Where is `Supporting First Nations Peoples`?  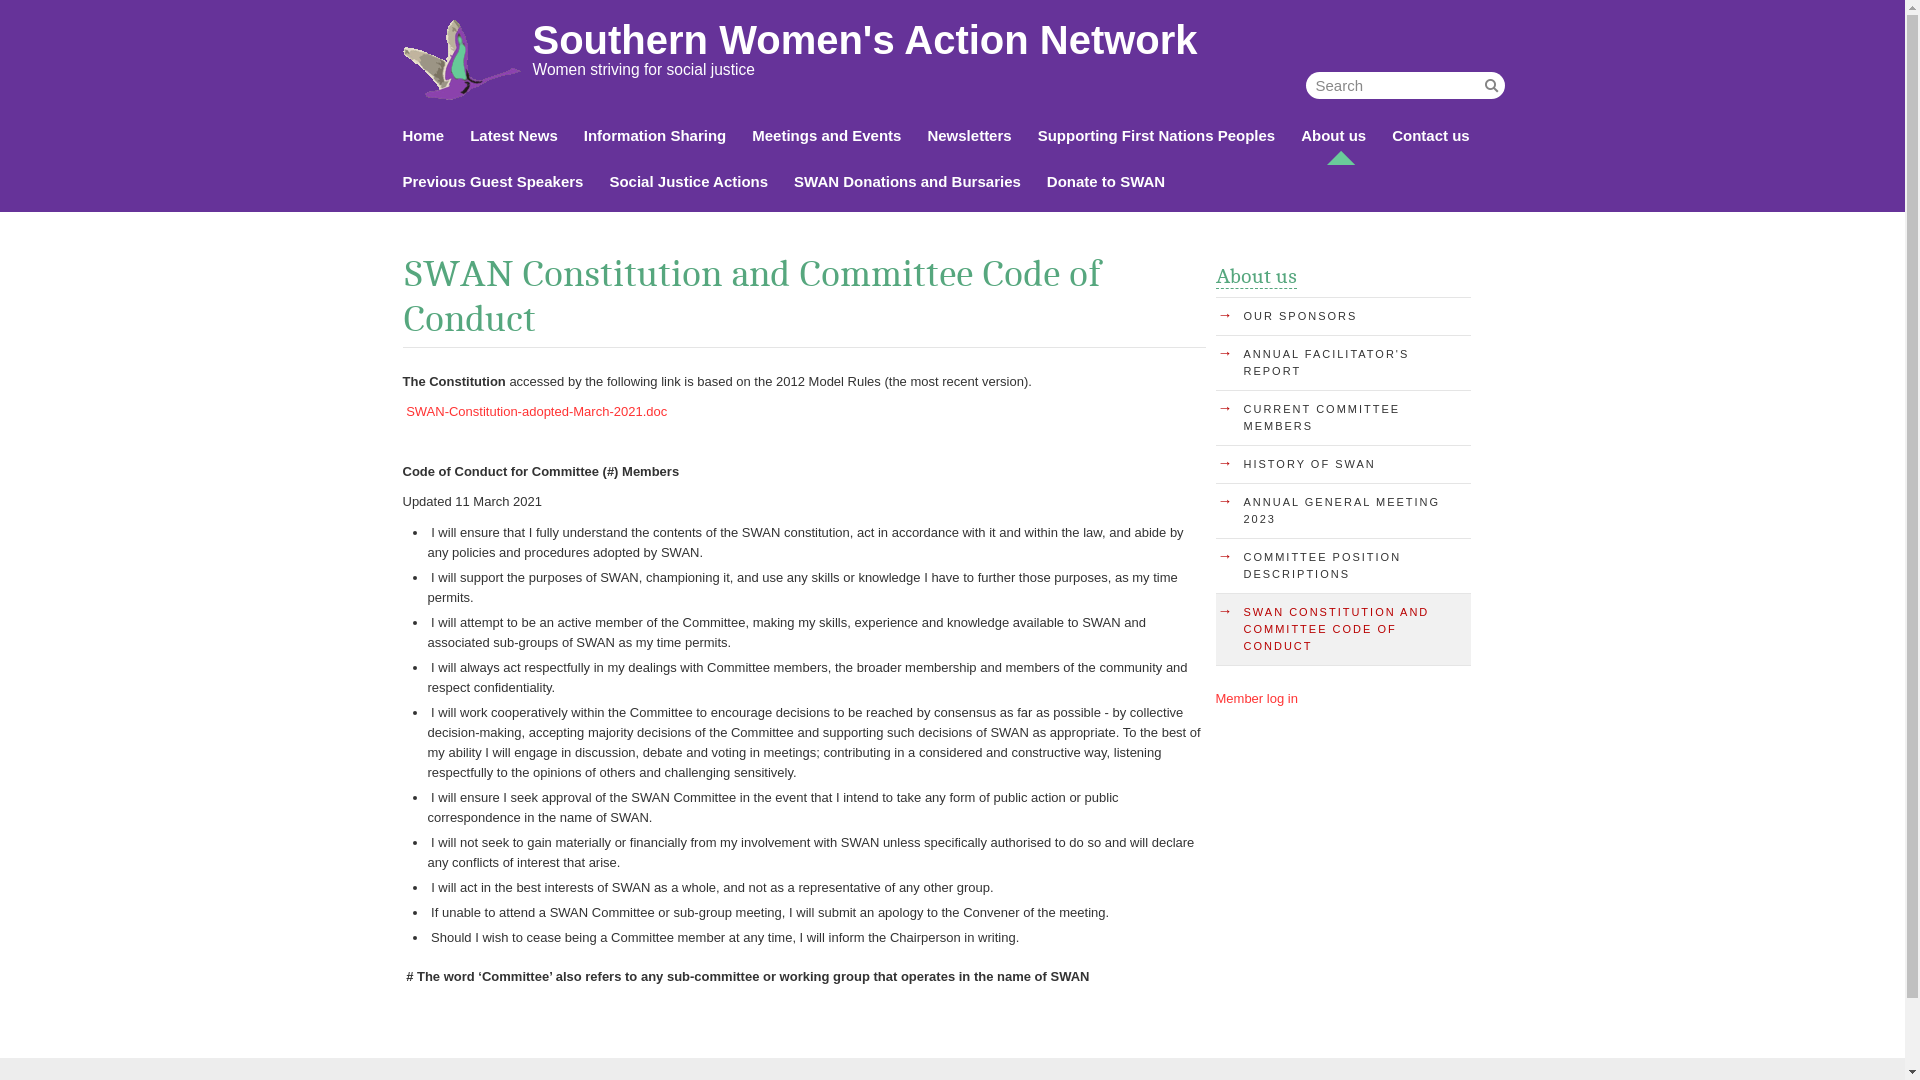 Supporting First Nations Peoples is located at coordinates (1157, 136).